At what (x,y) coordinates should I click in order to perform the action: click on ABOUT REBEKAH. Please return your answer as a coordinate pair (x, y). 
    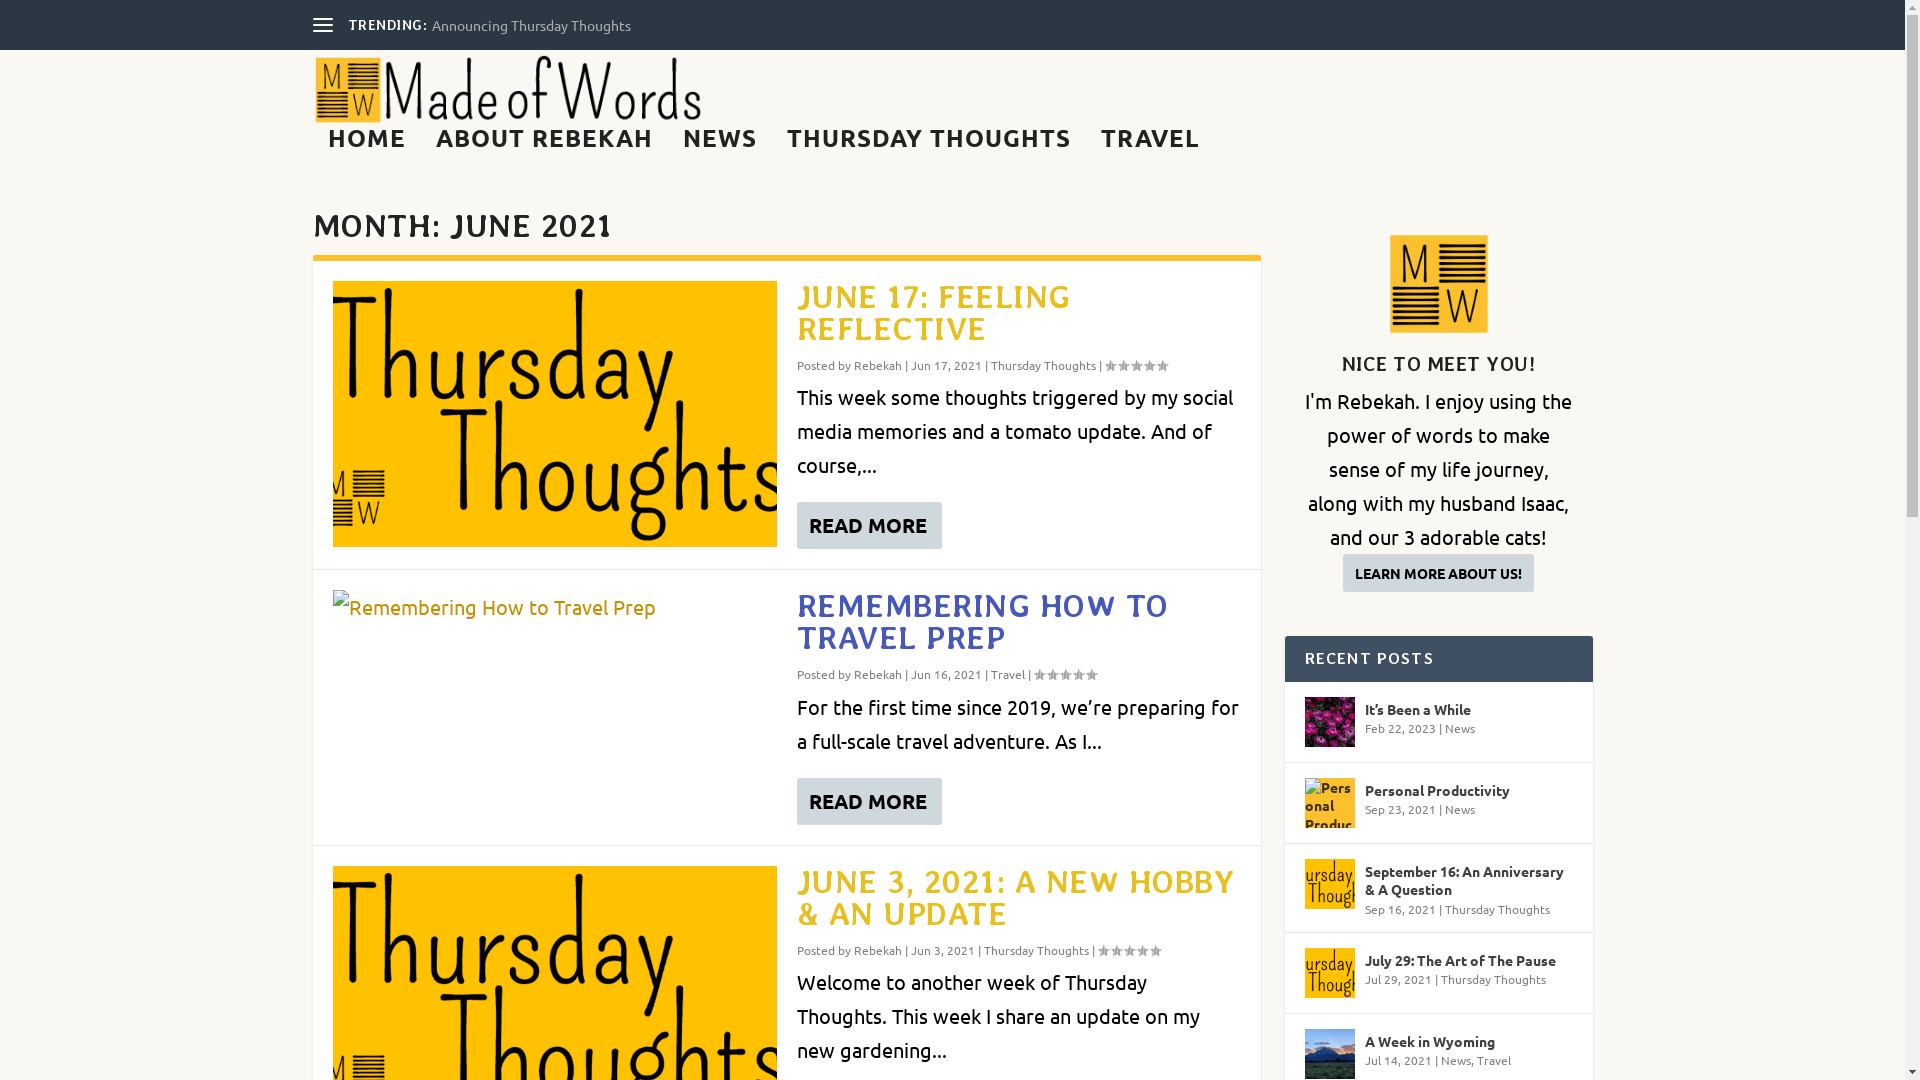
    Looking at the image, I should click on (544, 152).